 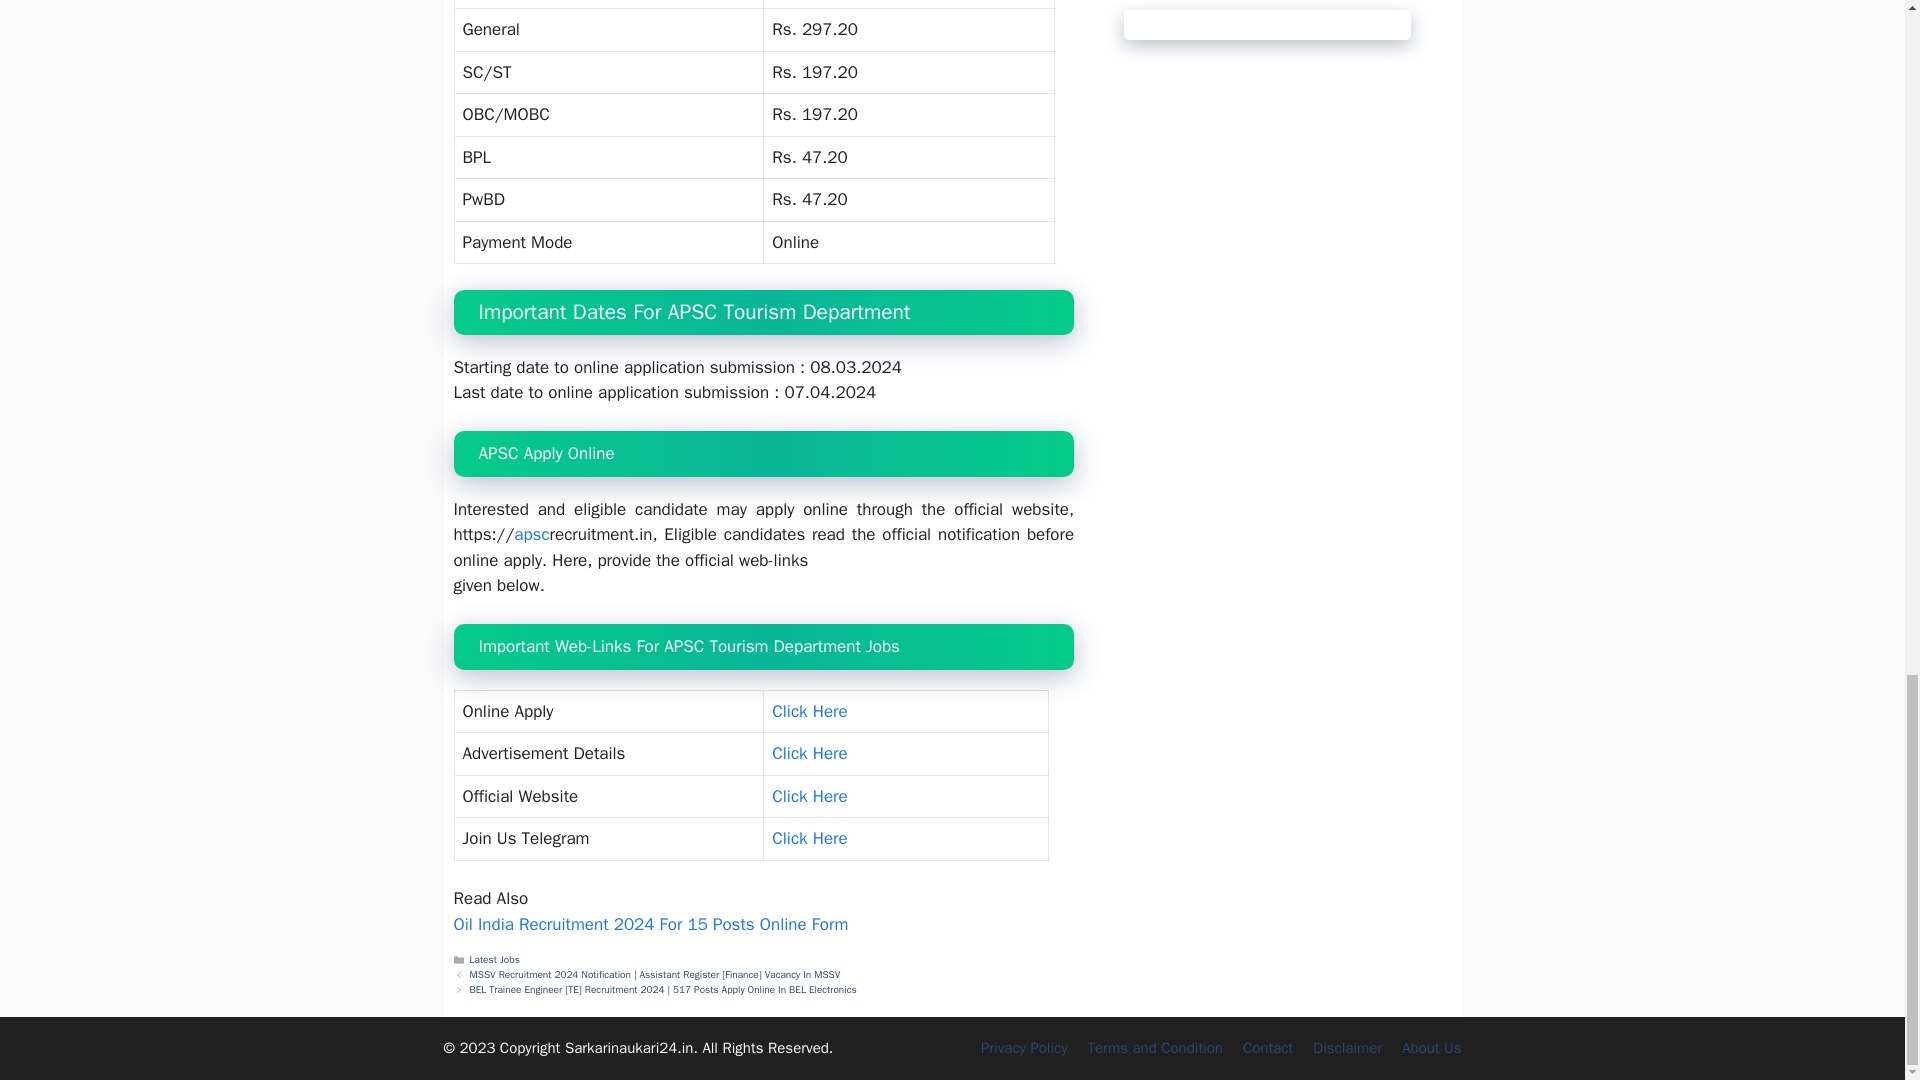 I want to click on Disclaimer, so click(x=1348, y=1048).